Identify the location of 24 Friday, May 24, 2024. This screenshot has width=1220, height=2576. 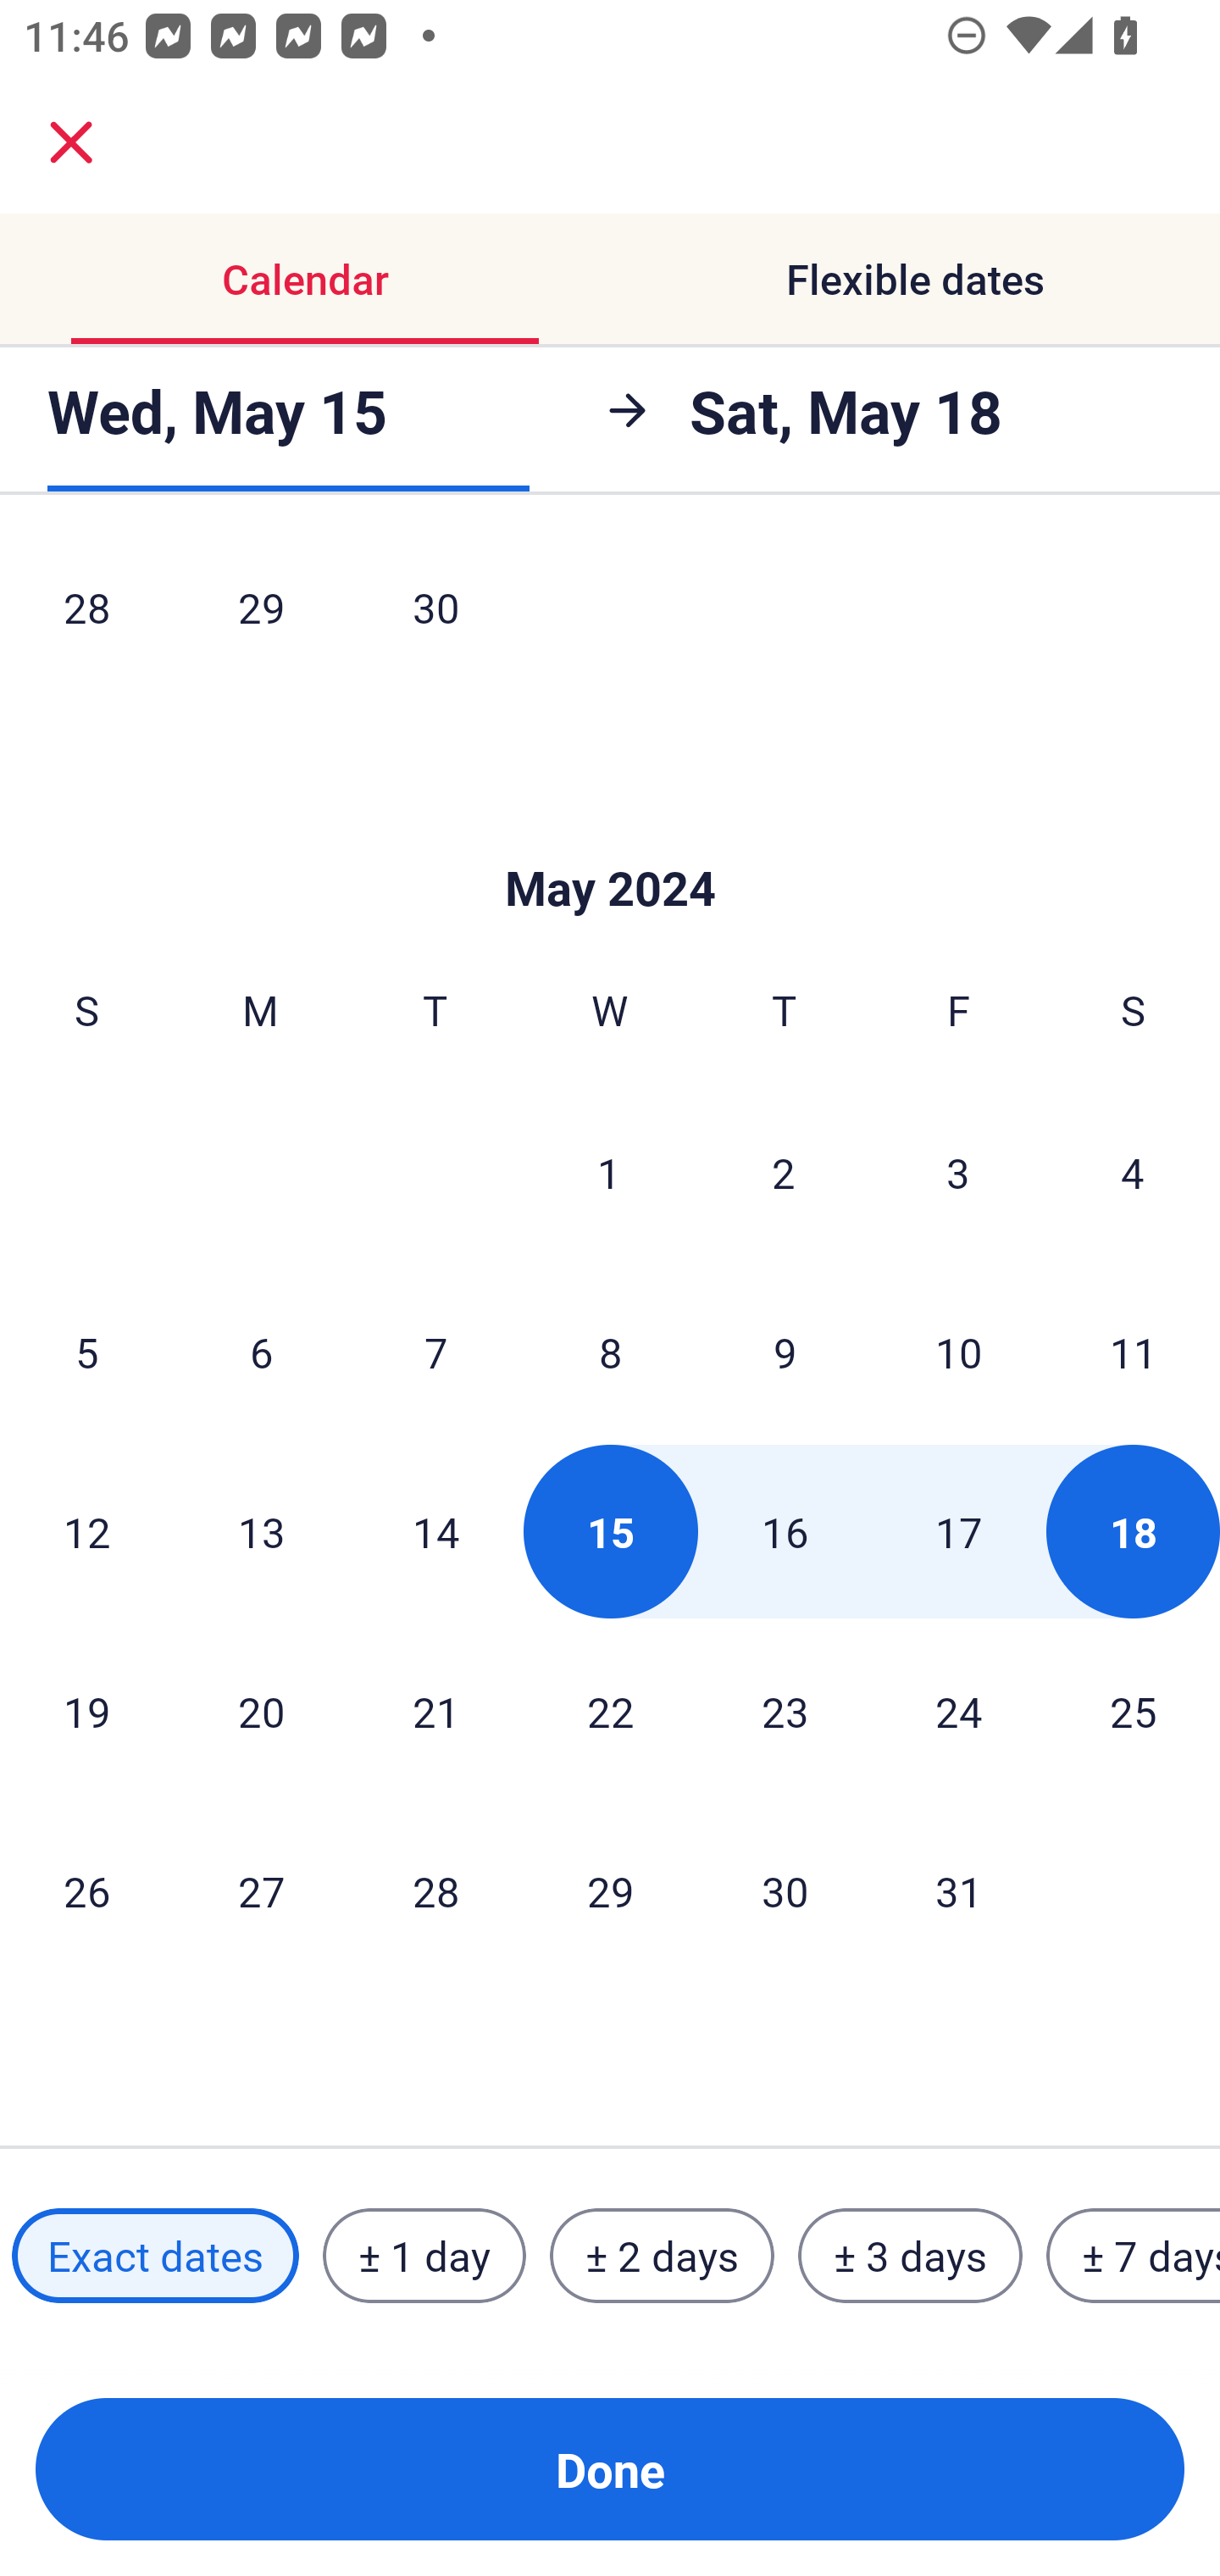
(959, 1712).